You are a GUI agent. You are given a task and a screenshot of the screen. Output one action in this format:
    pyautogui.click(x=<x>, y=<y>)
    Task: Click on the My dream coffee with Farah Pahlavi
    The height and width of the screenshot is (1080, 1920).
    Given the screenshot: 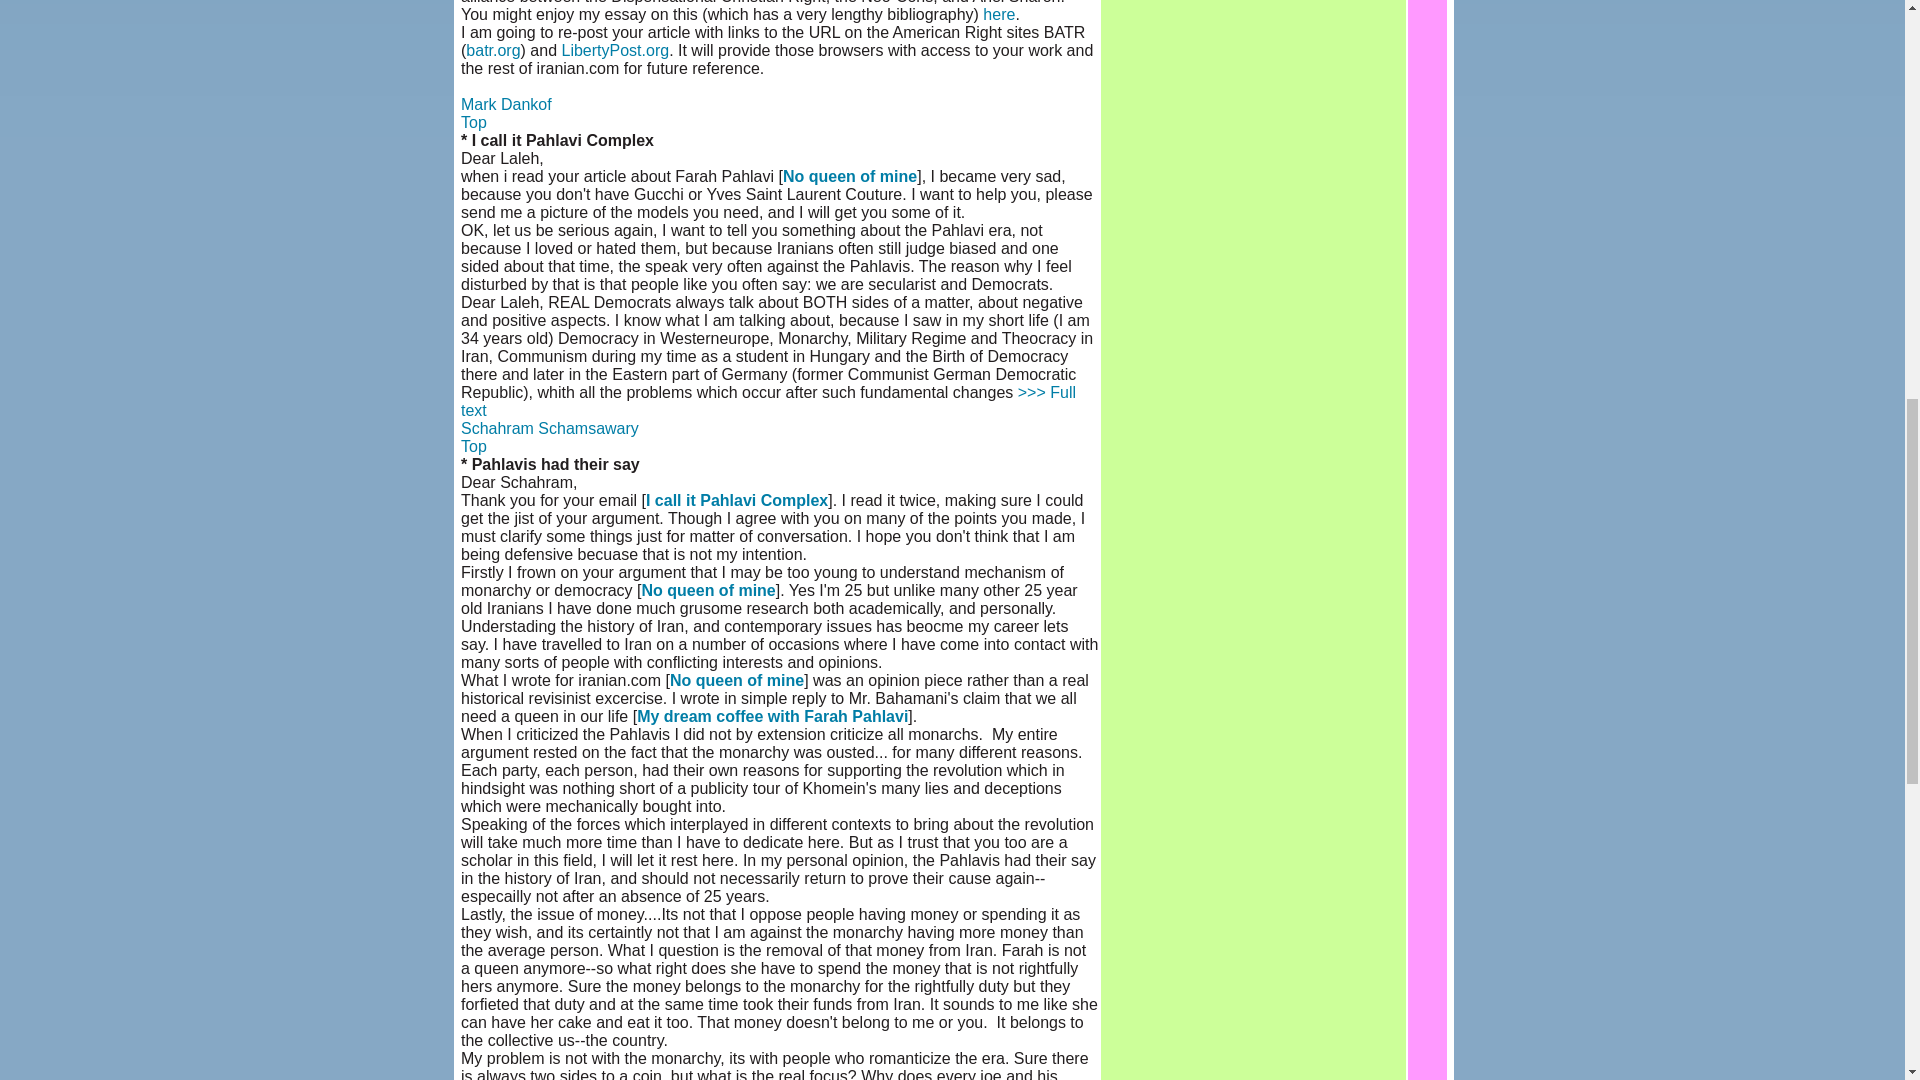 What is the action you would take?
    pyautogui.click(x=772, y=716)
    